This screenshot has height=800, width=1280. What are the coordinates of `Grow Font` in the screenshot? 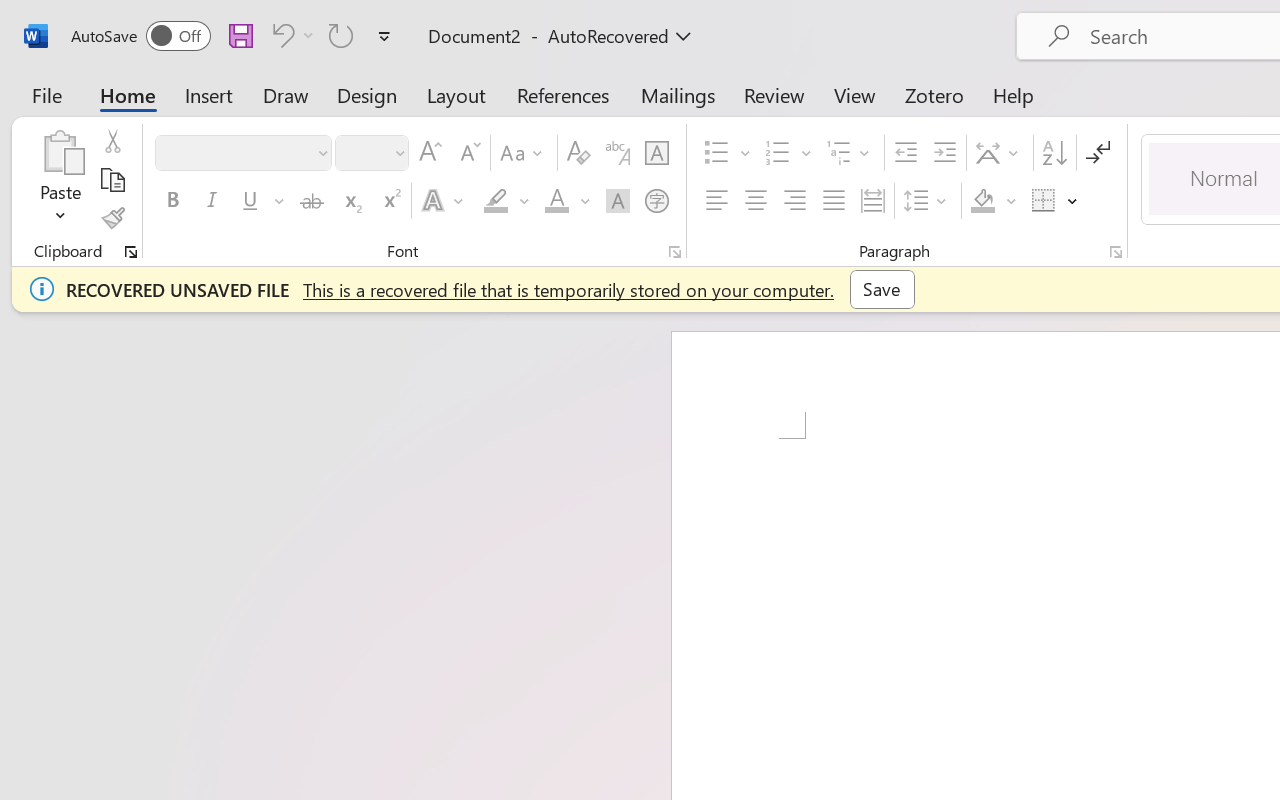 It's located at (430, 153).